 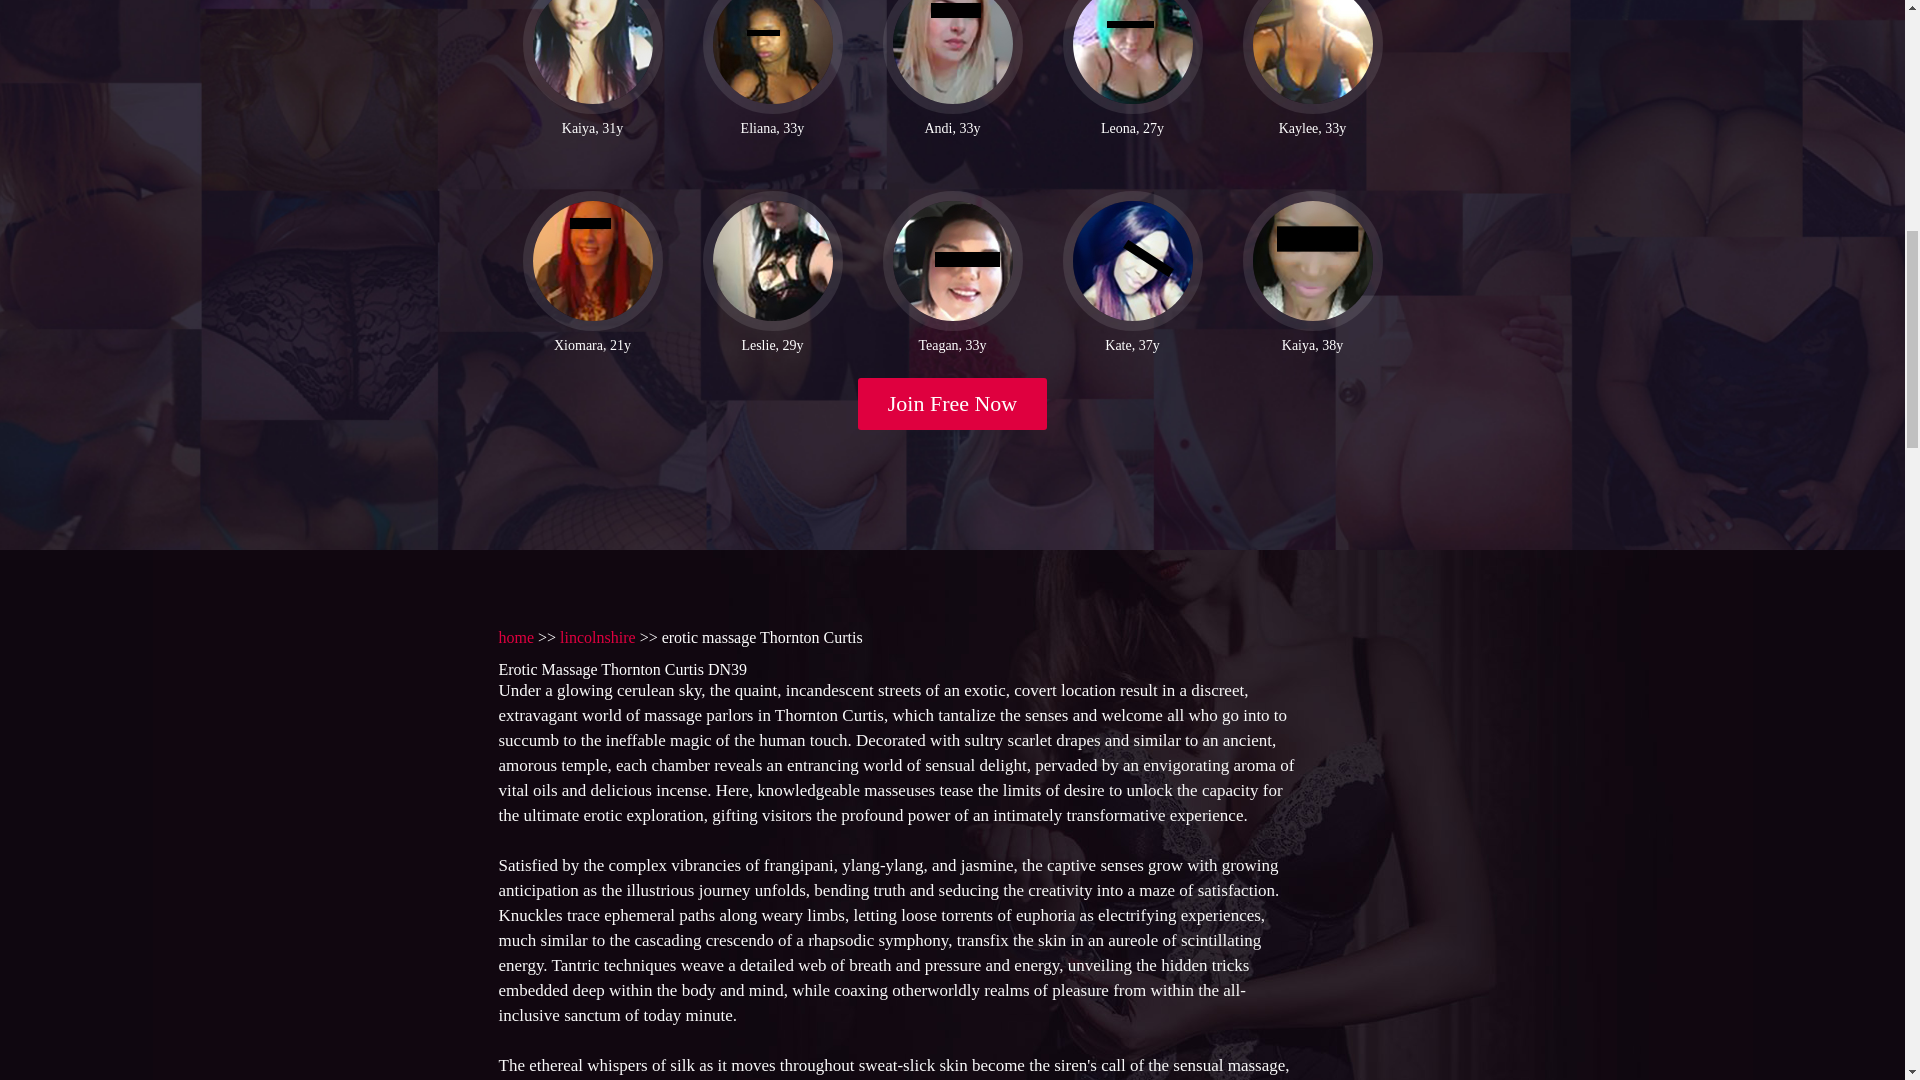 I want to click on home, so click(x=515, y=636).